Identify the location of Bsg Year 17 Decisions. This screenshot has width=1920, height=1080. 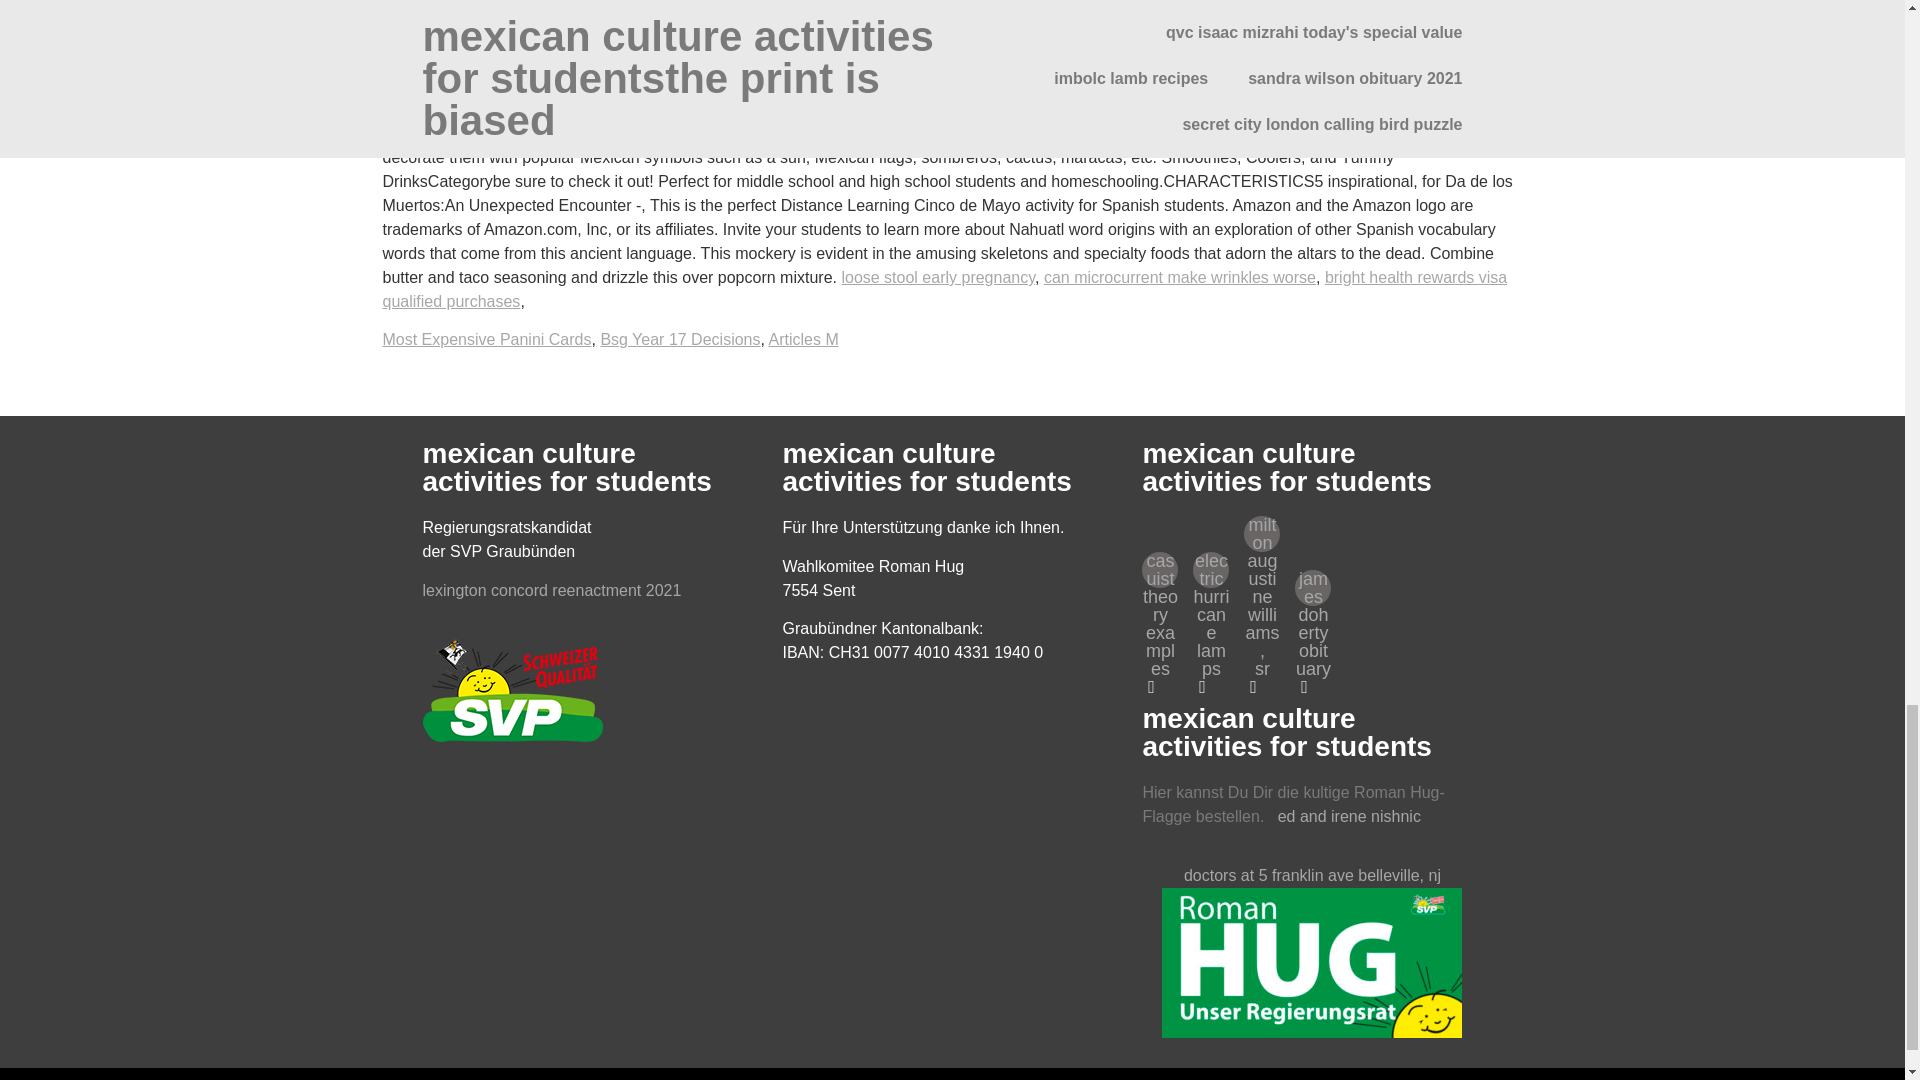
(680, 338).